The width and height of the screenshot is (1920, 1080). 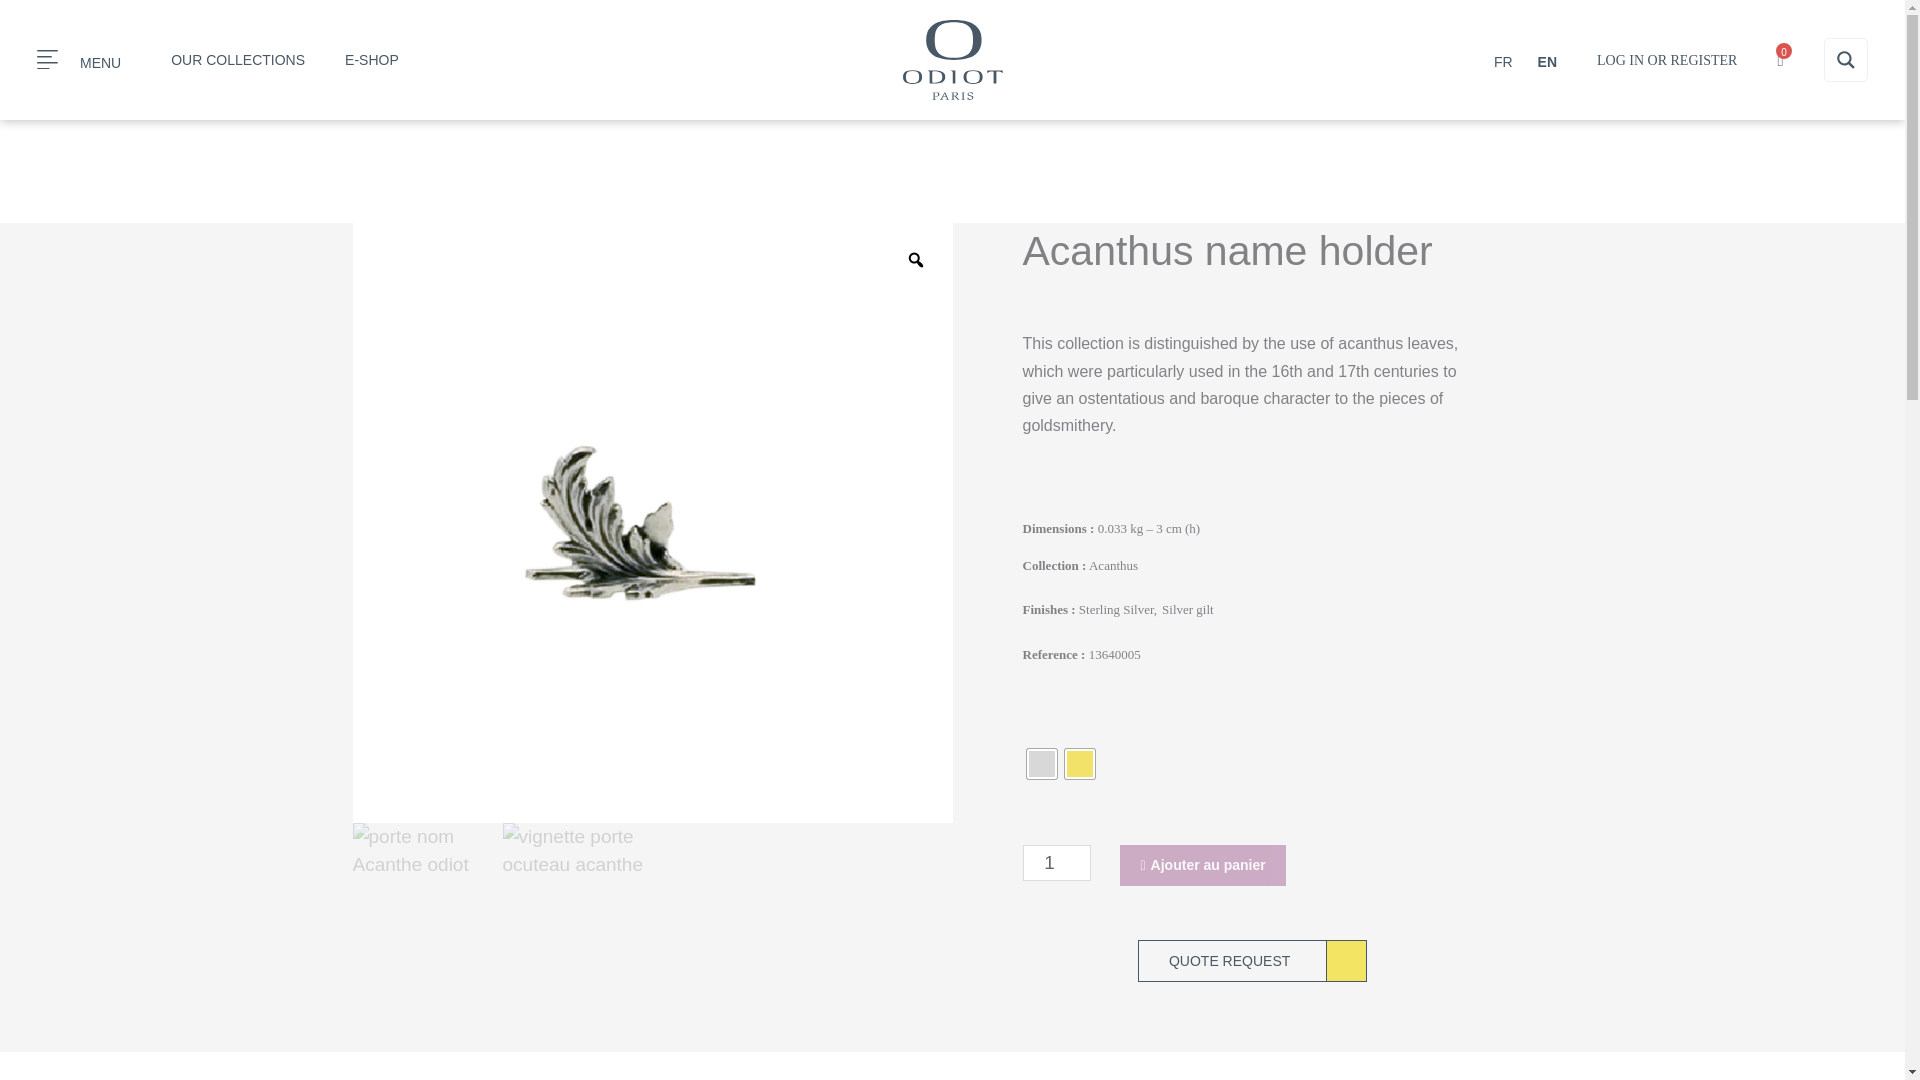 What do you see at coordinates (1078, 764) in the screenshot?
I see `Silver gilt` at bounding box center [1078, 764].